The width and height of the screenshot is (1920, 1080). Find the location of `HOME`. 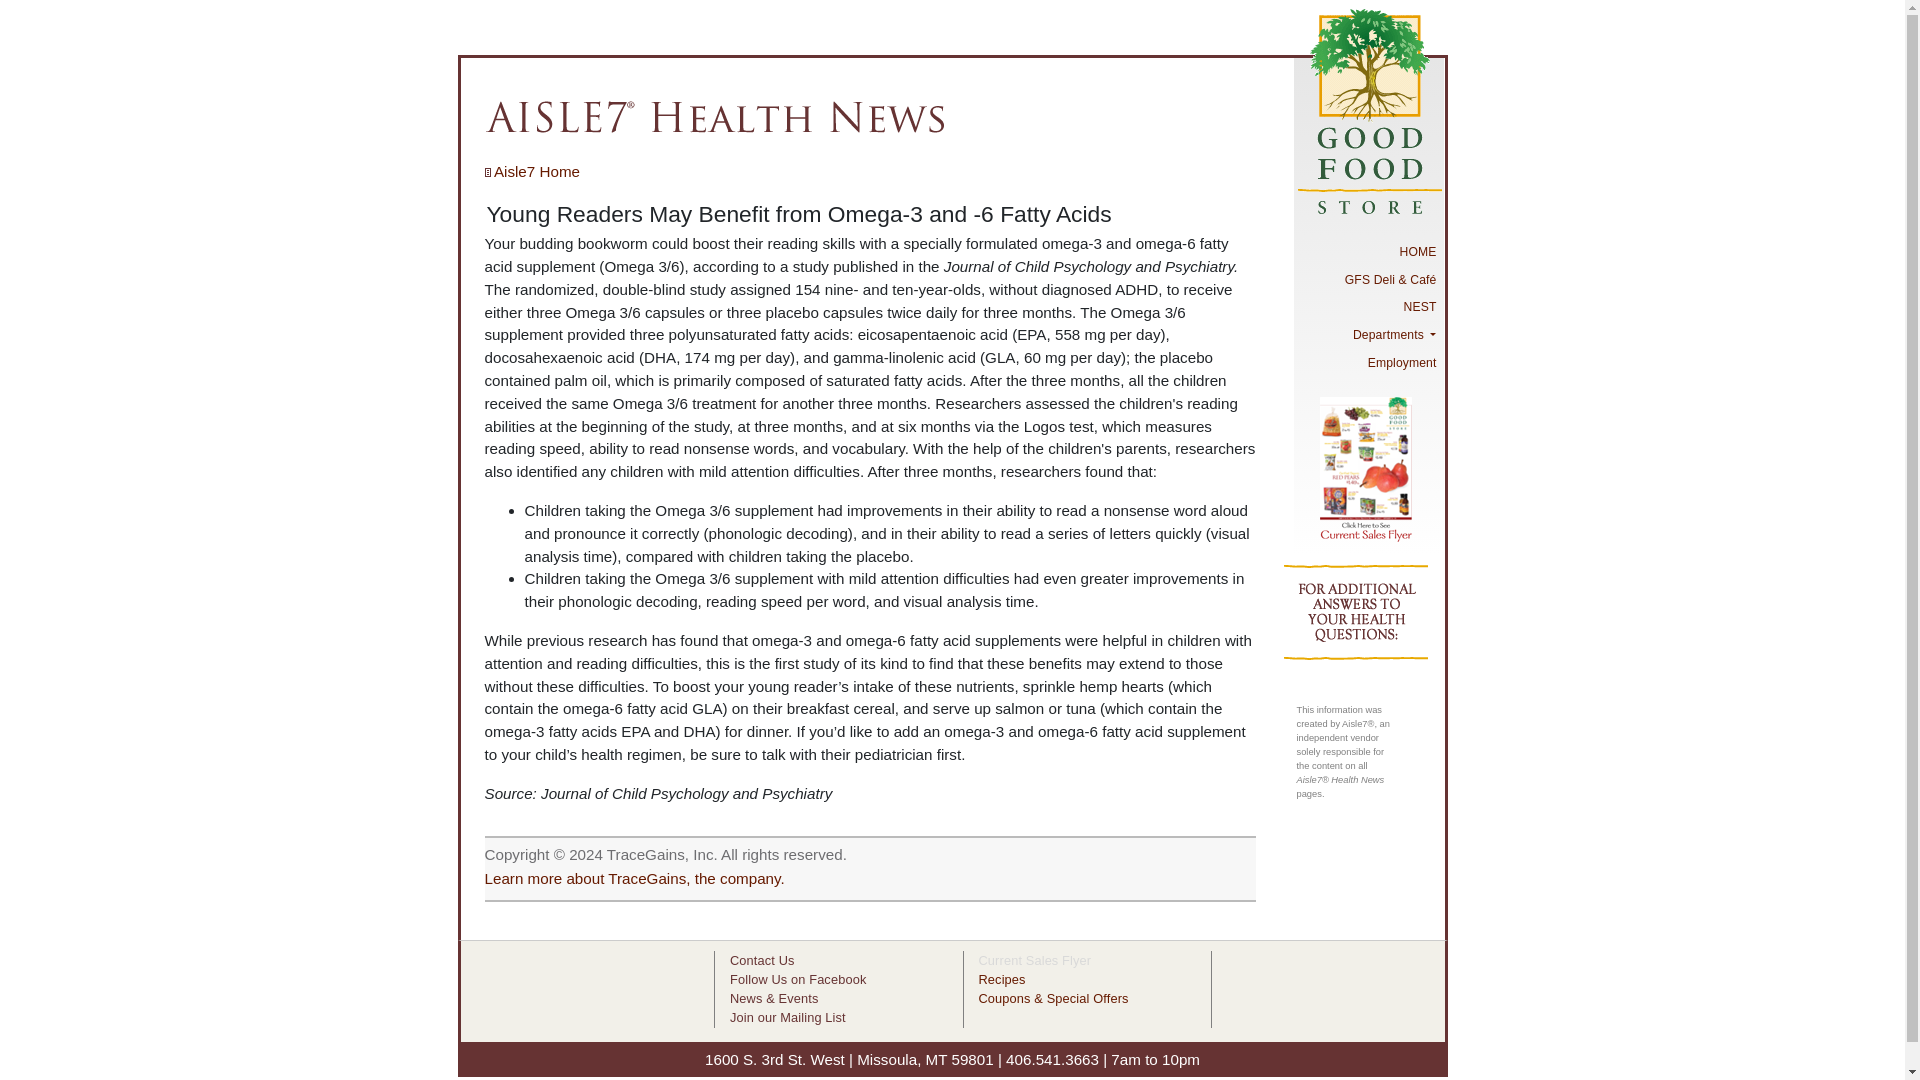

HOME is located at coordinates (1368, 251).